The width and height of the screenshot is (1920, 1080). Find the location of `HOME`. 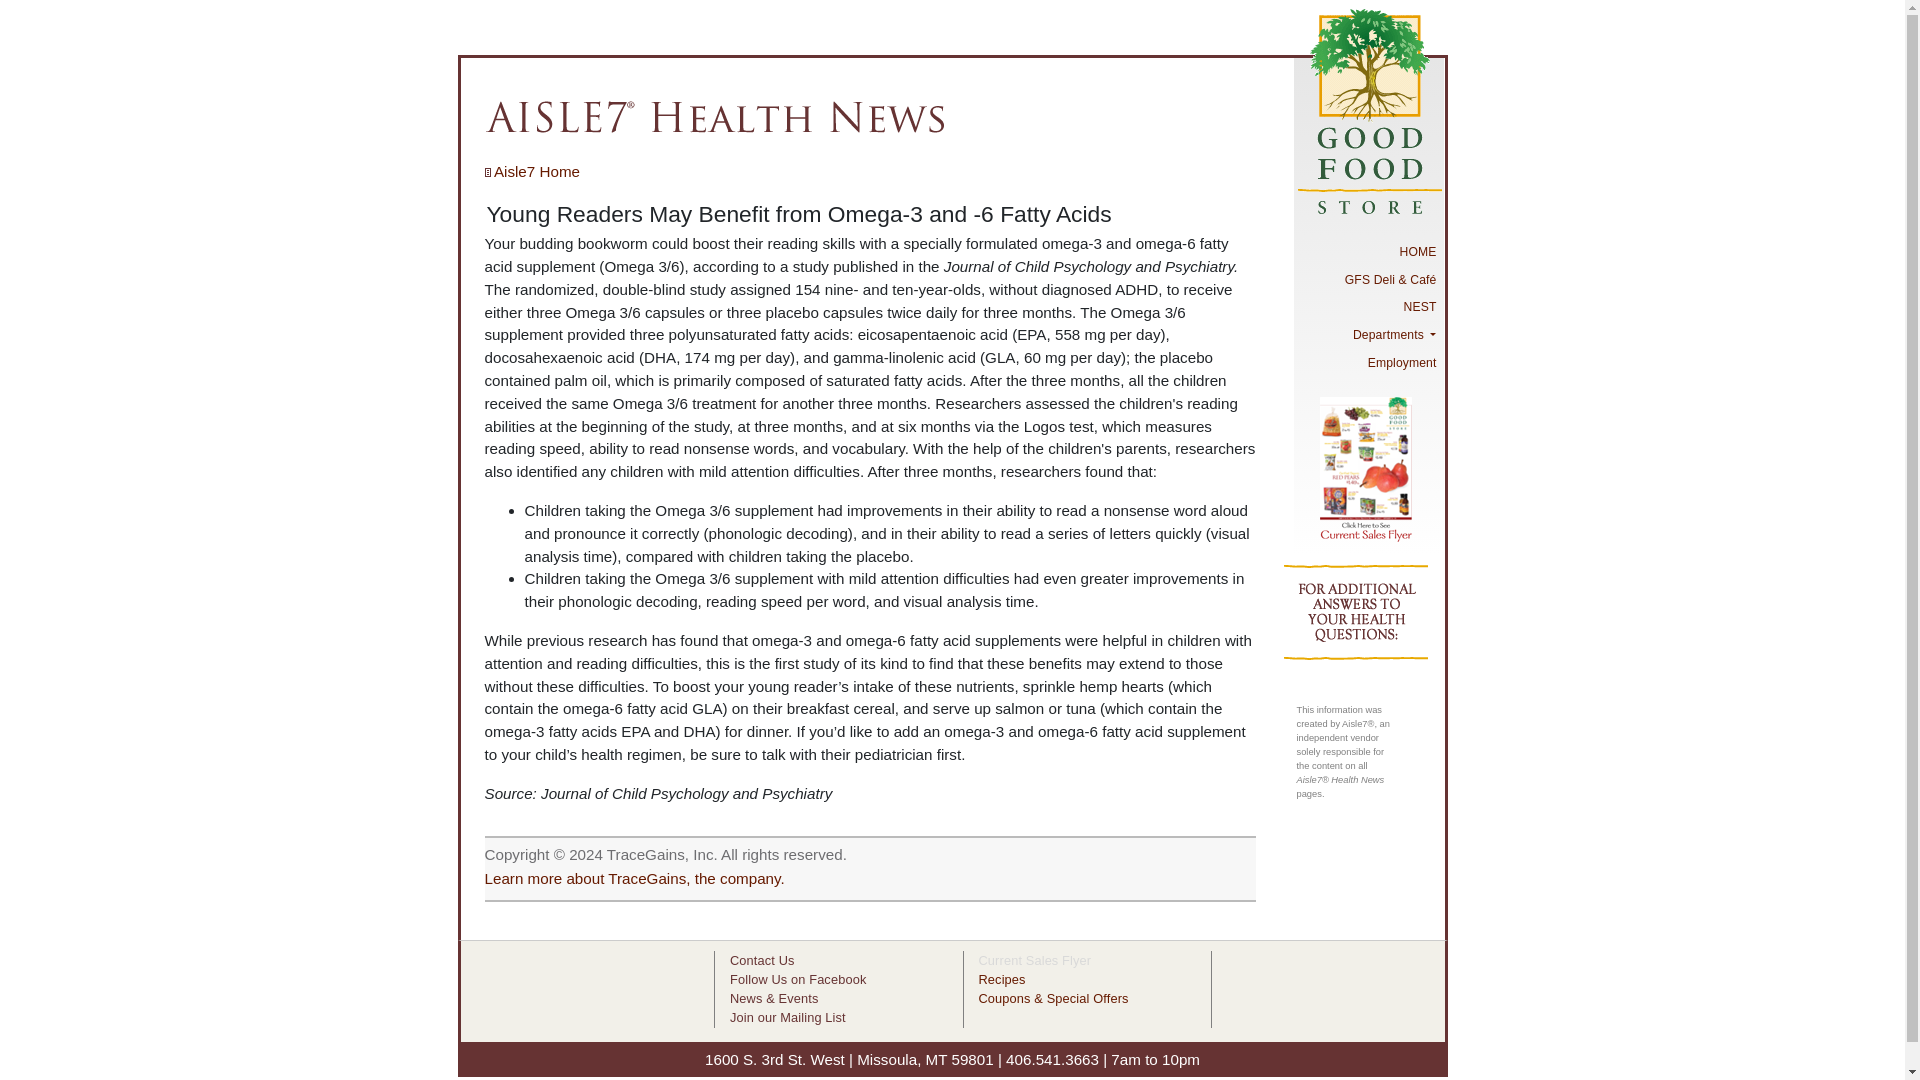

HOME is located at coordinates (1368, 251).